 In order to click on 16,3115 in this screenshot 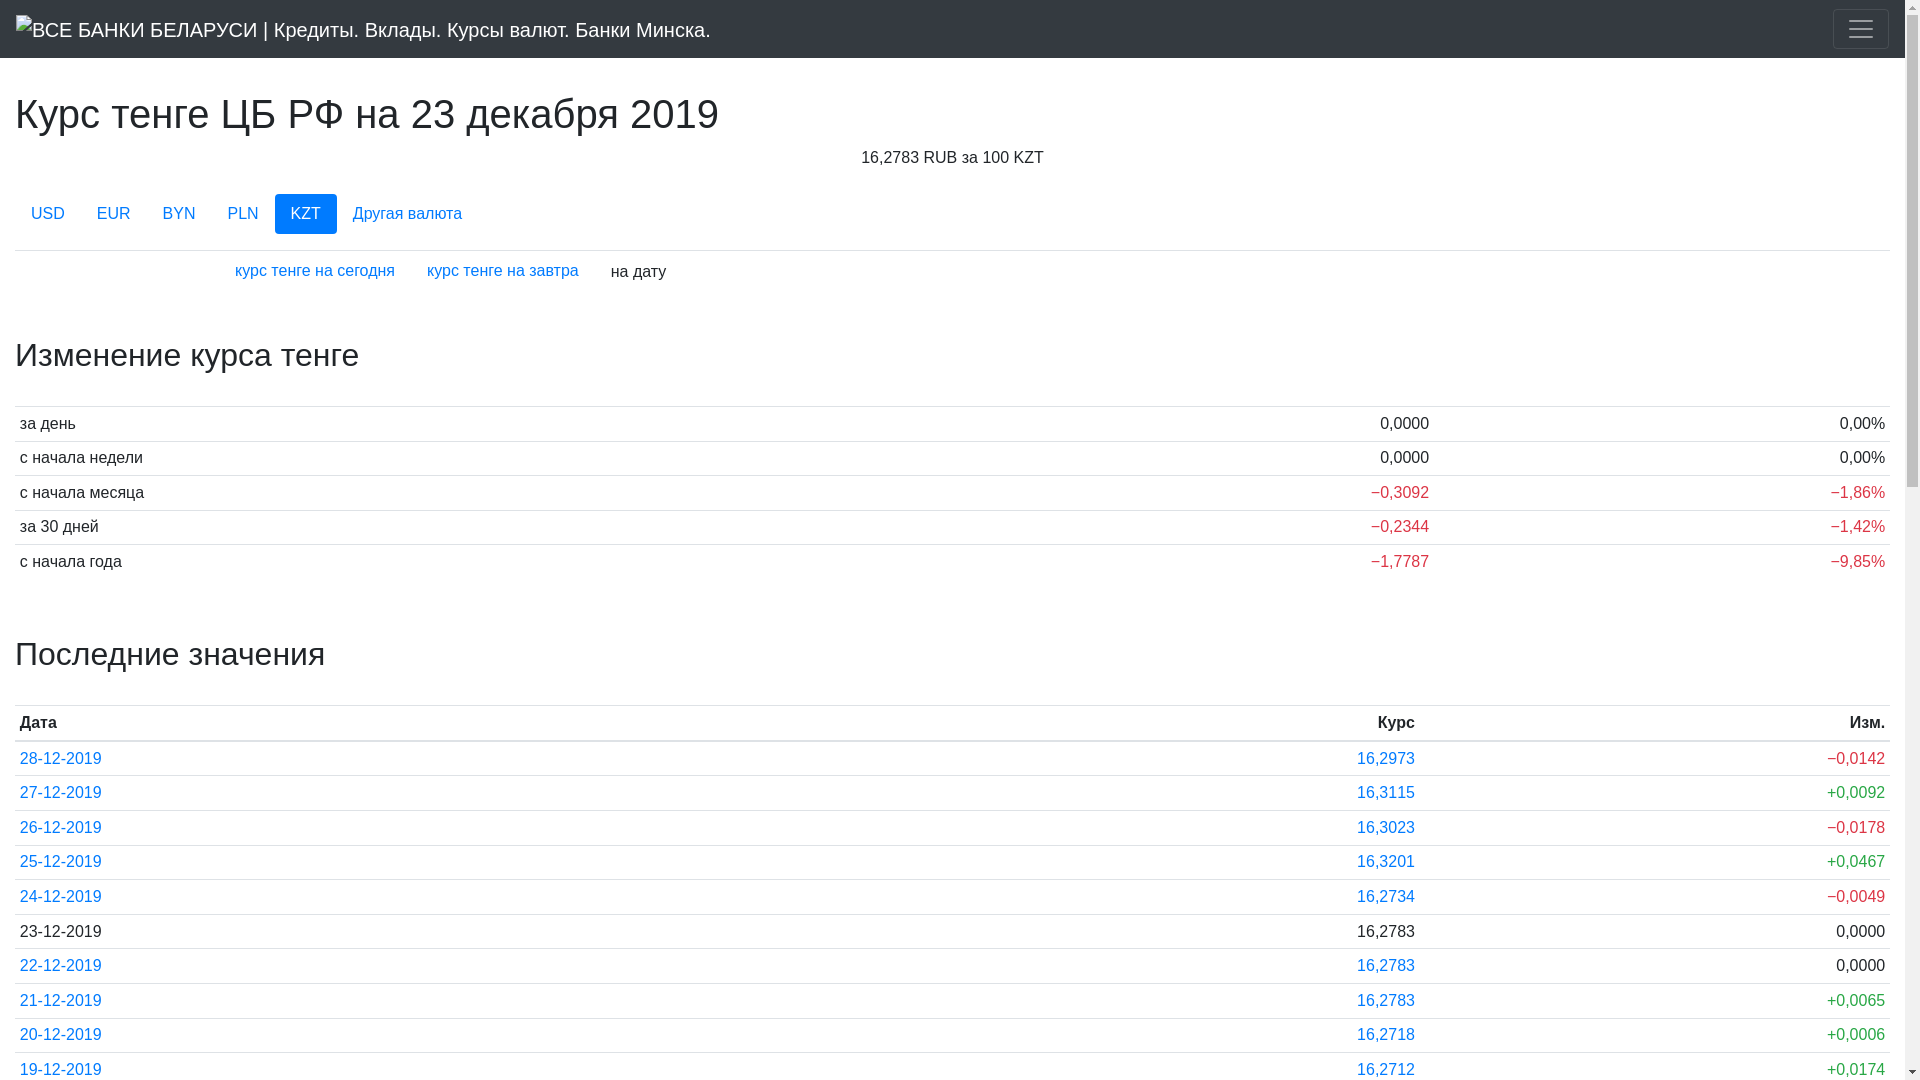, I will do `click(1386, 792)`.